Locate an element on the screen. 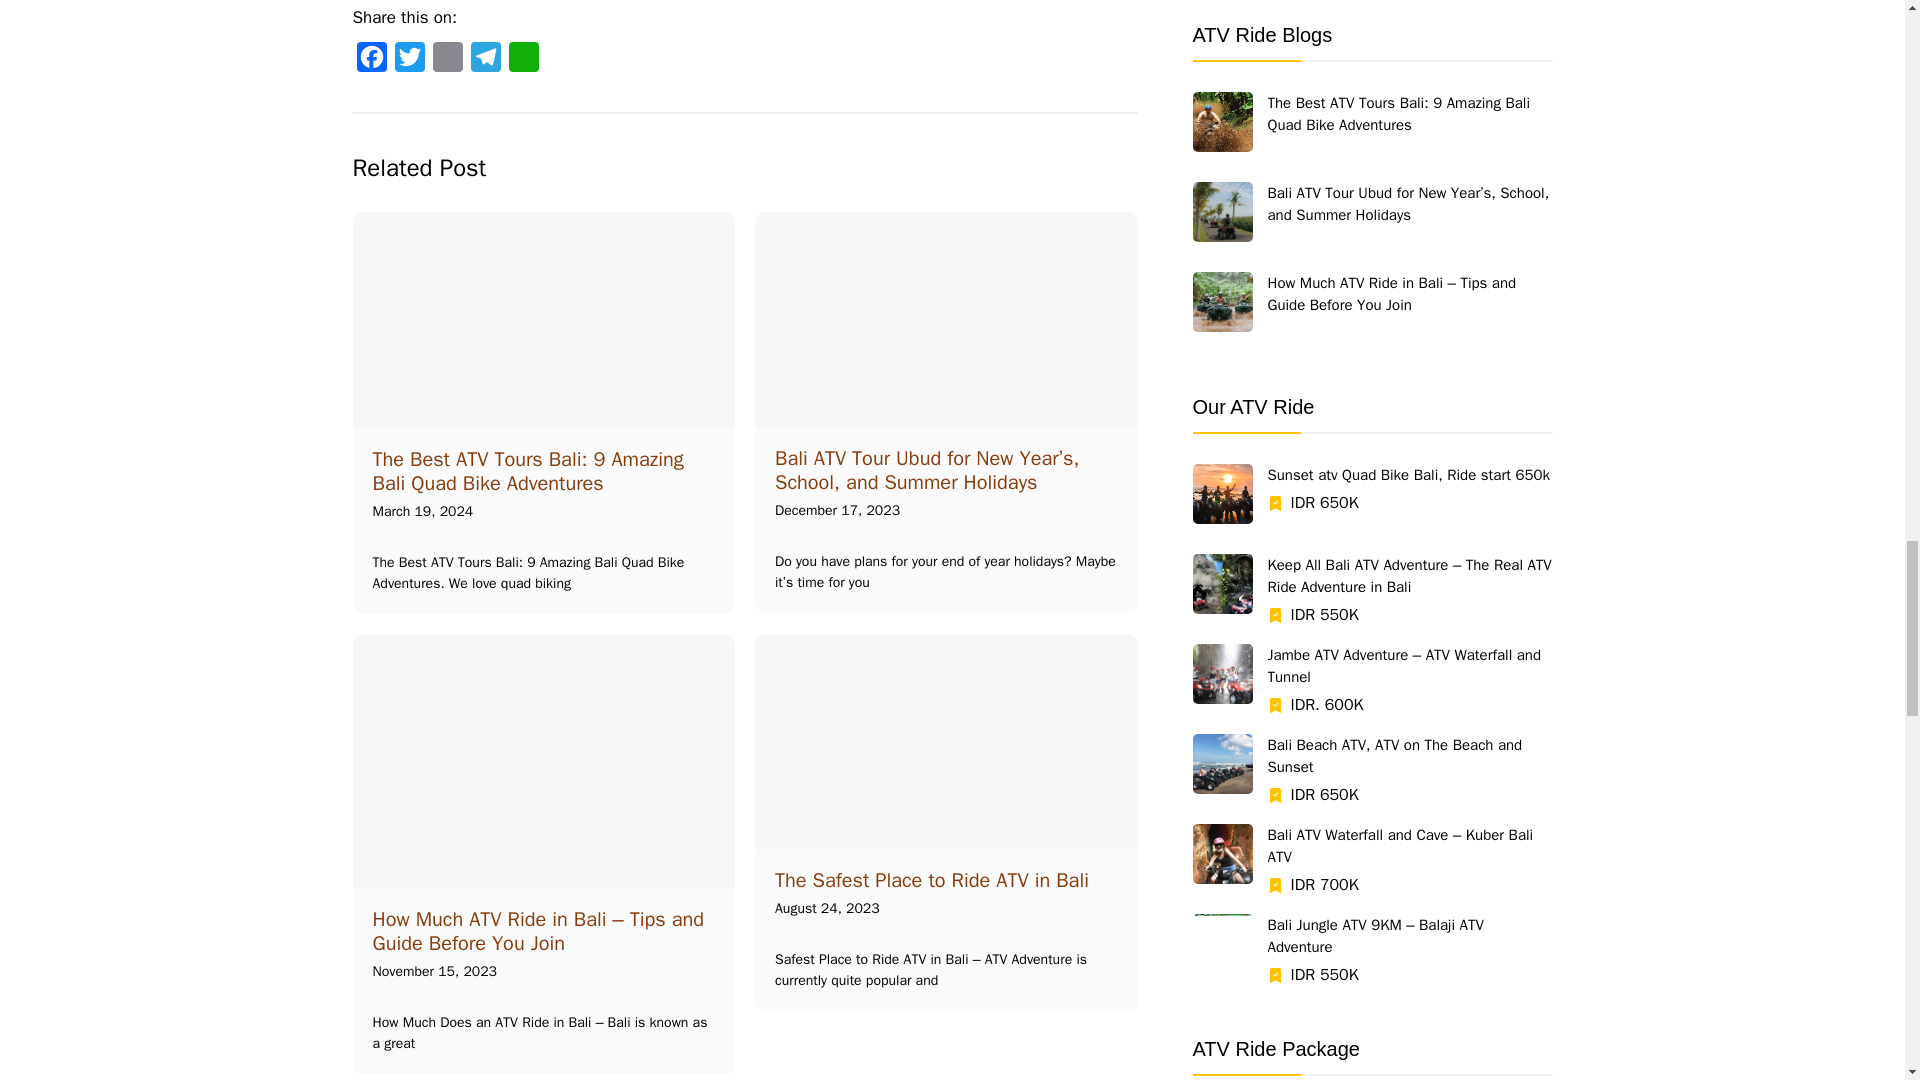  The Safest Place to Ride ATV in Bali is located at coordinates (932, 880).